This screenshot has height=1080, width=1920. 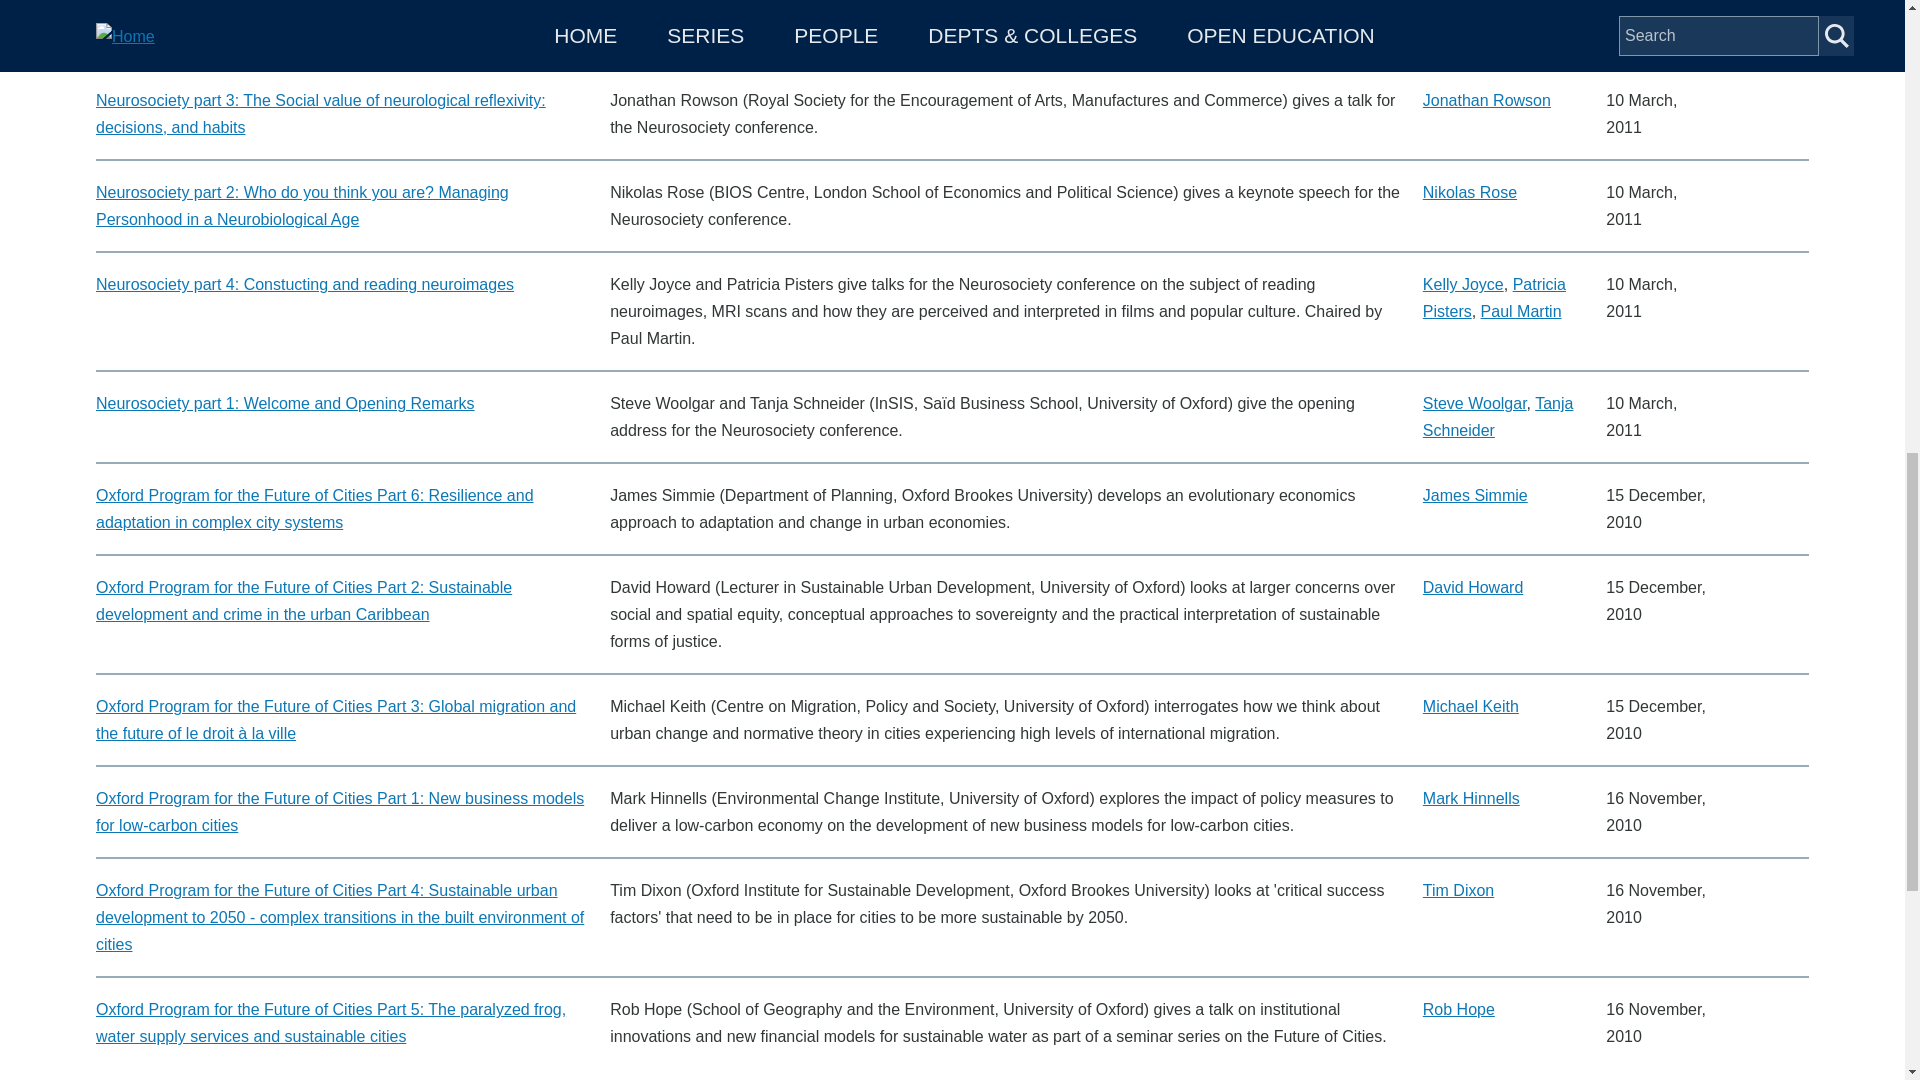 I want to click on Tanja Schneider, so click(x=1498, y=416).